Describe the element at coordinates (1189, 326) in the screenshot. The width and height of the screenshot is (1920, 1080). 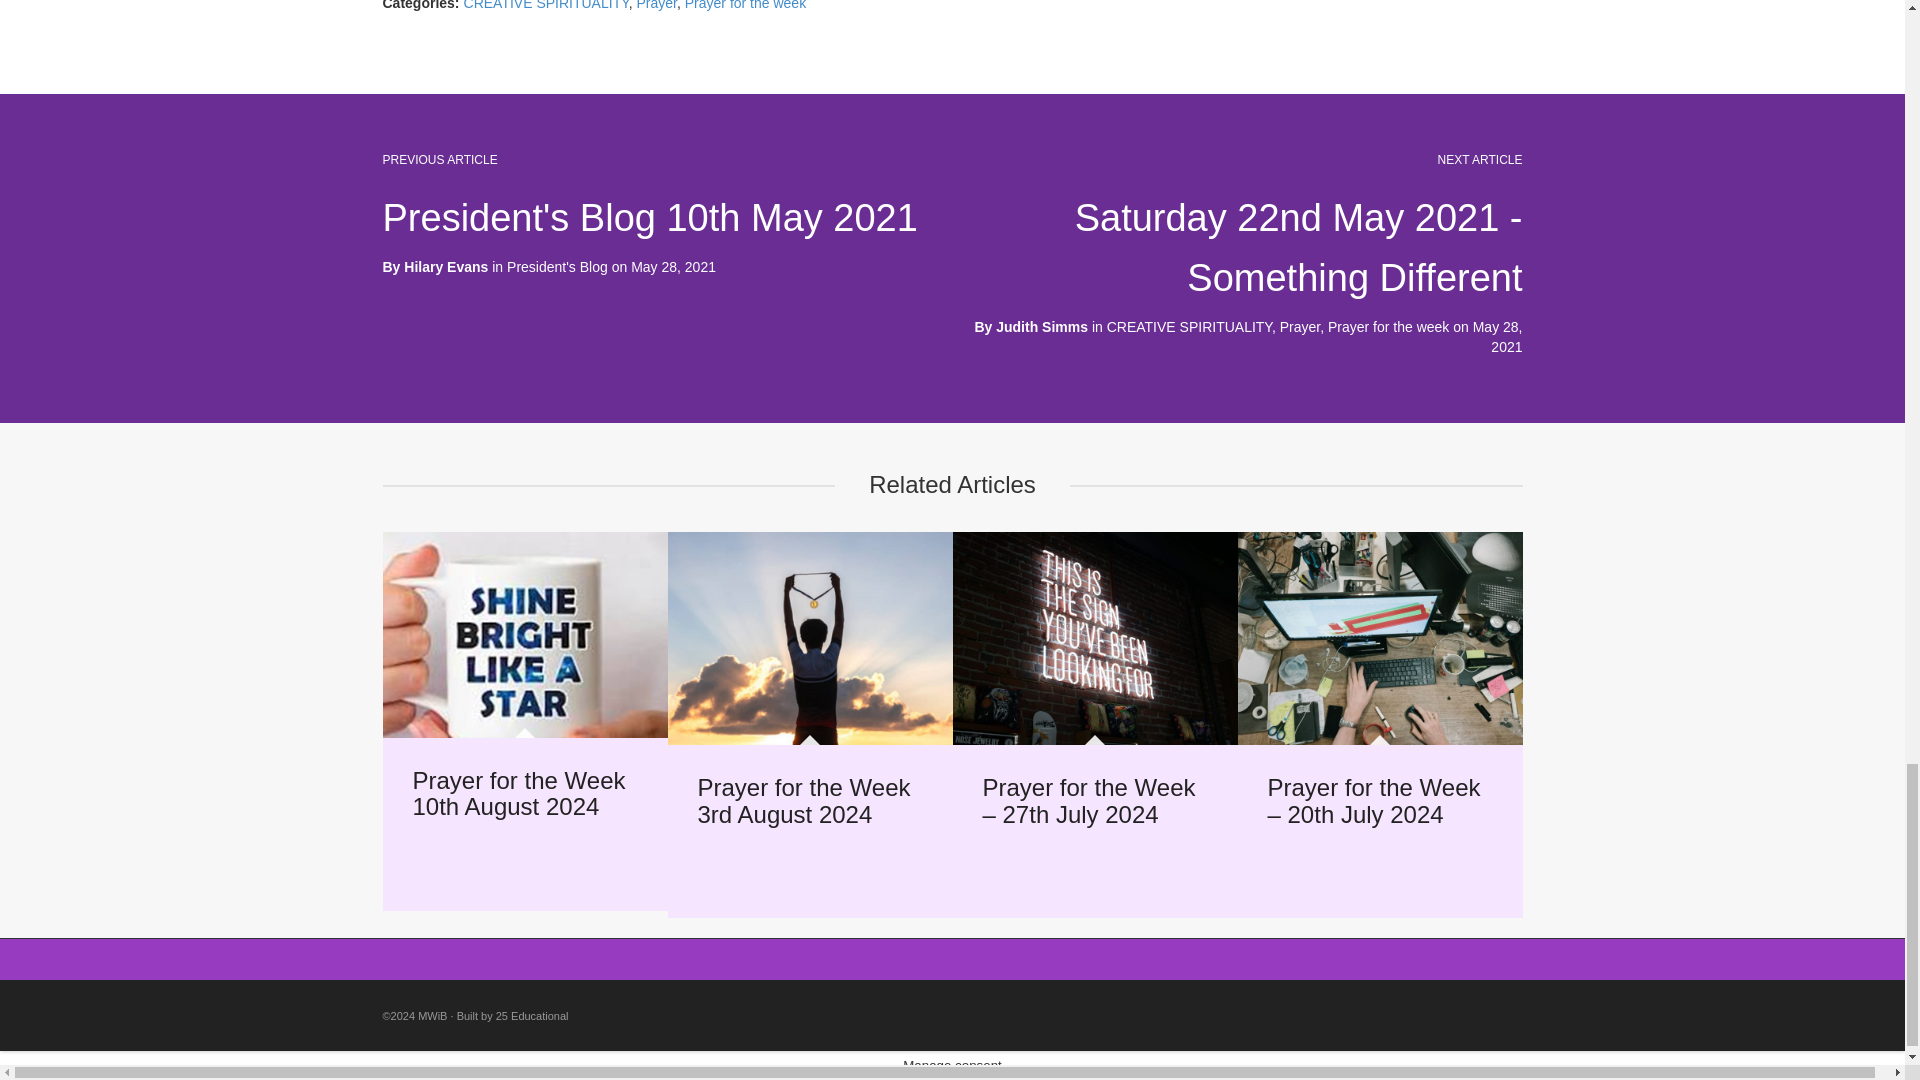
I see `CREATIVE SPIRITUALITY` at that location.